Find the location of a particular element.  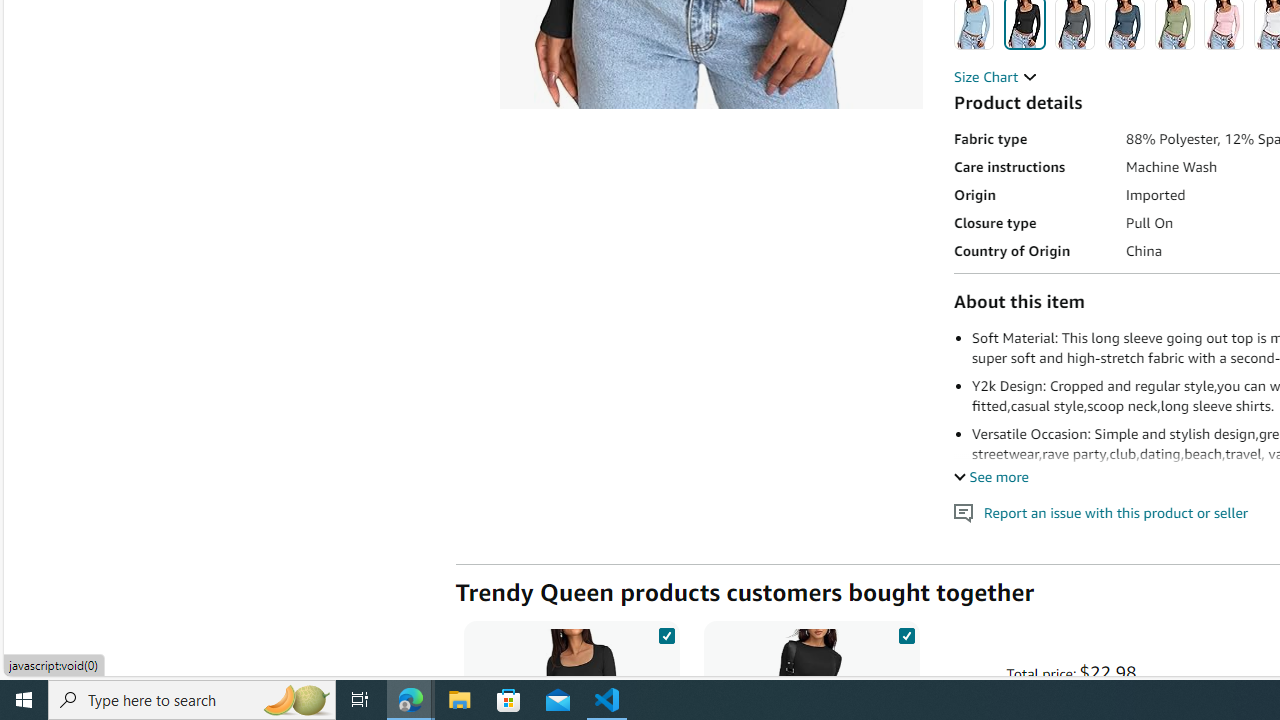

Size Chart  is located at coordinates (996, 76).